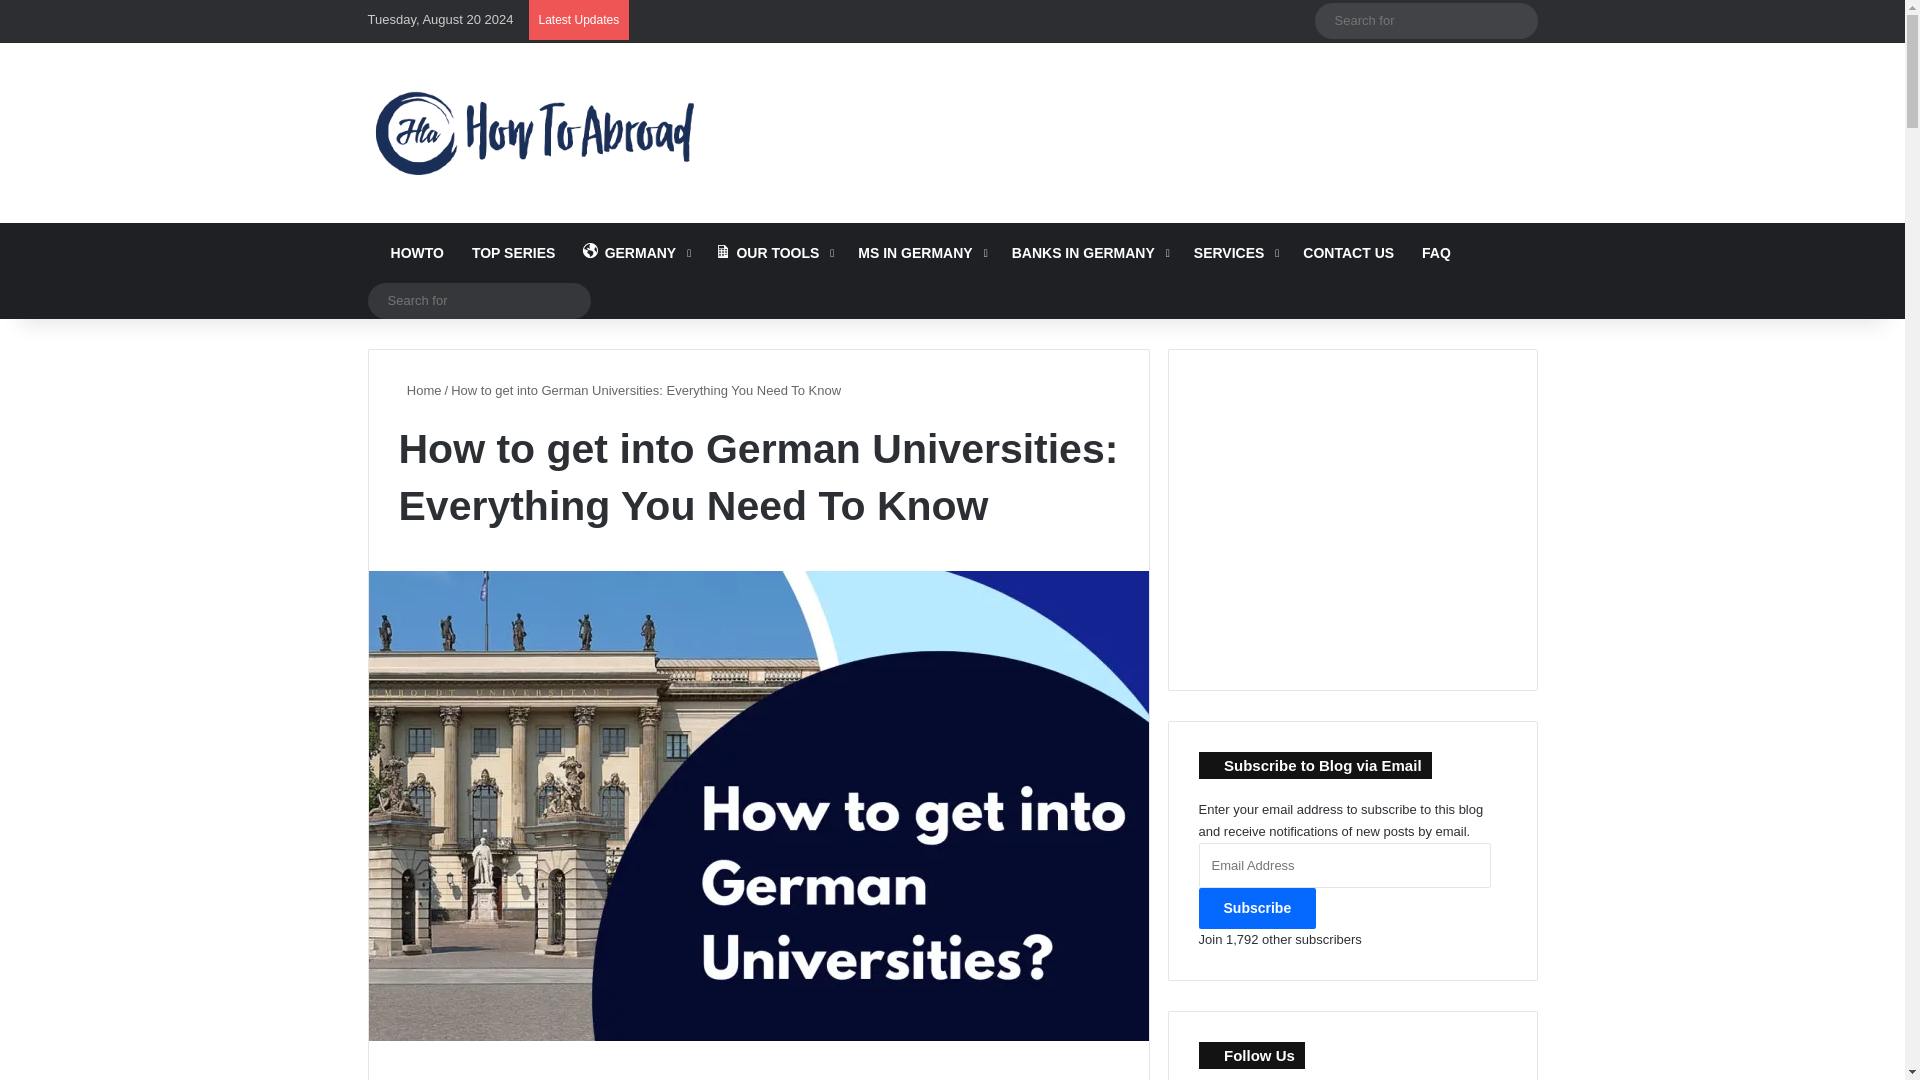  I want to click on TOP SERIES, so click(514, 252).